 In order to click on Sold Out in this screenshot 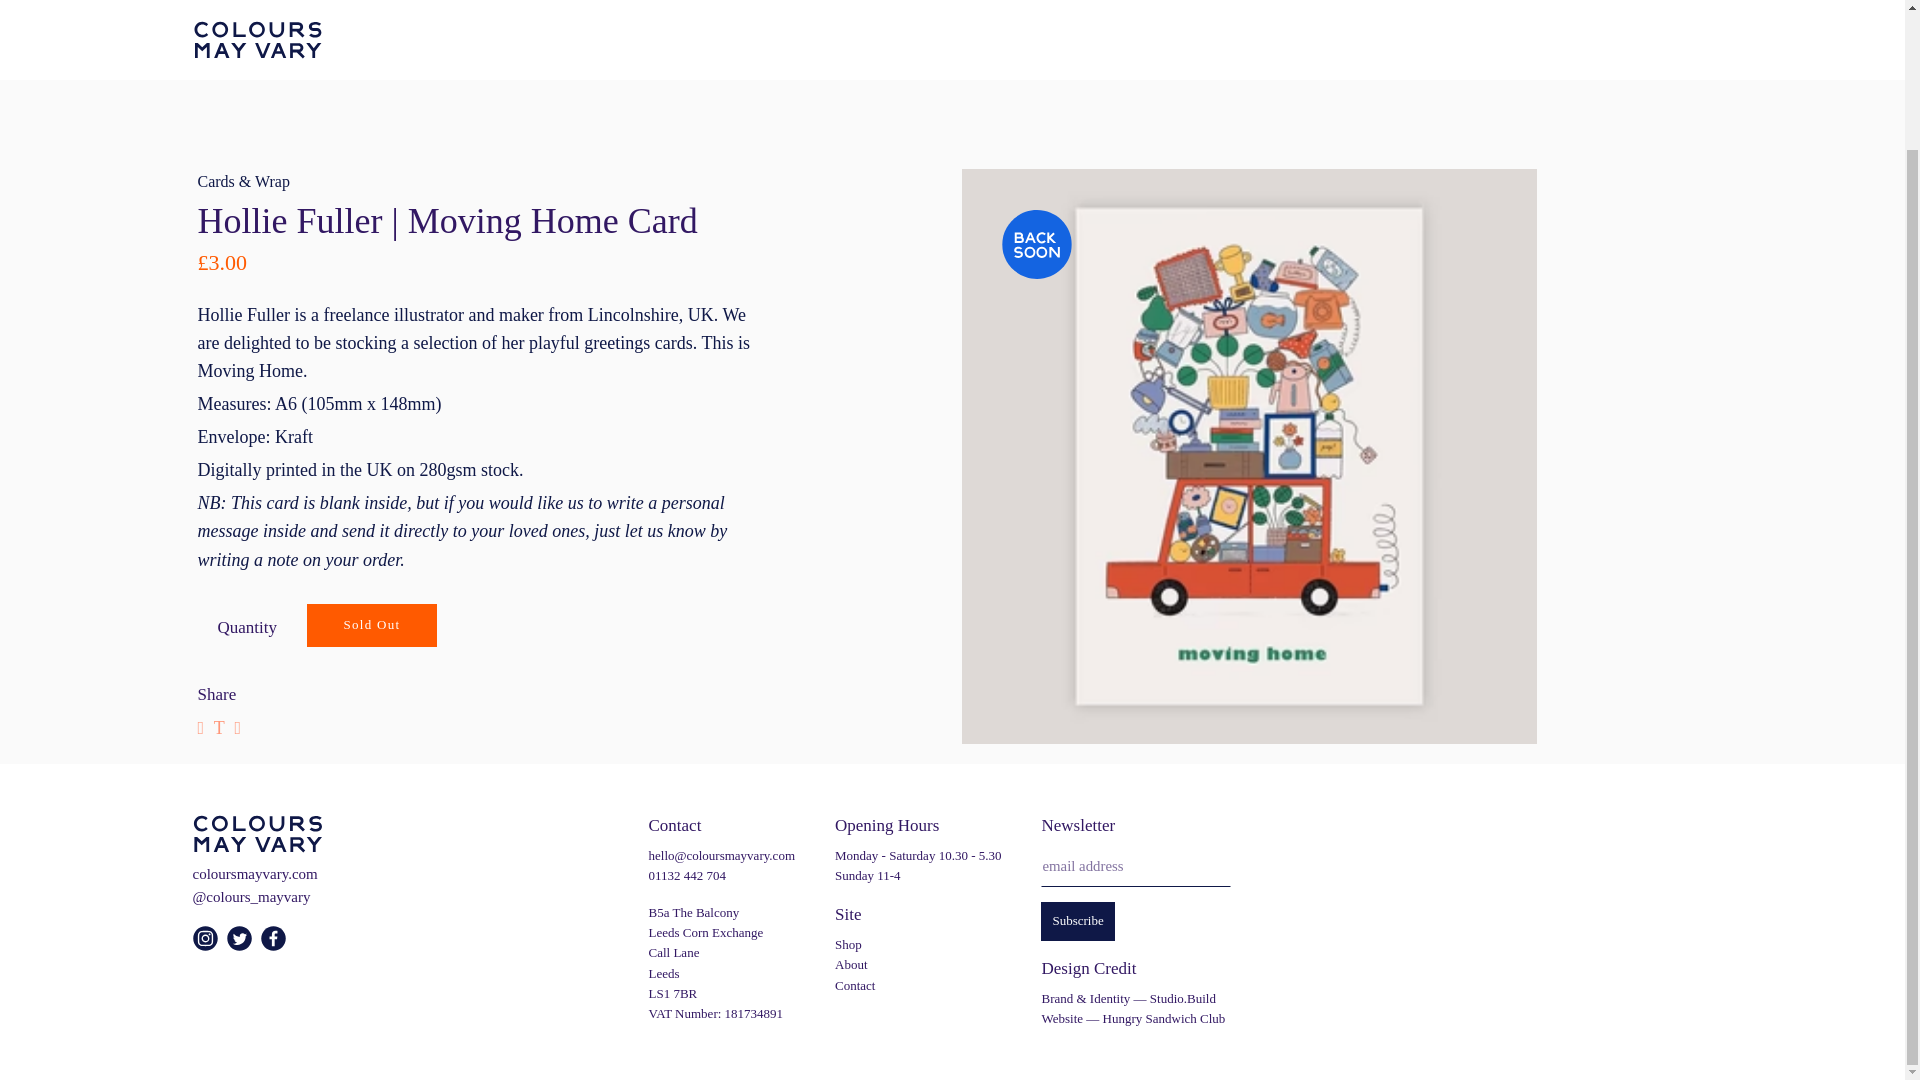, I will do `click(372, 624)`.